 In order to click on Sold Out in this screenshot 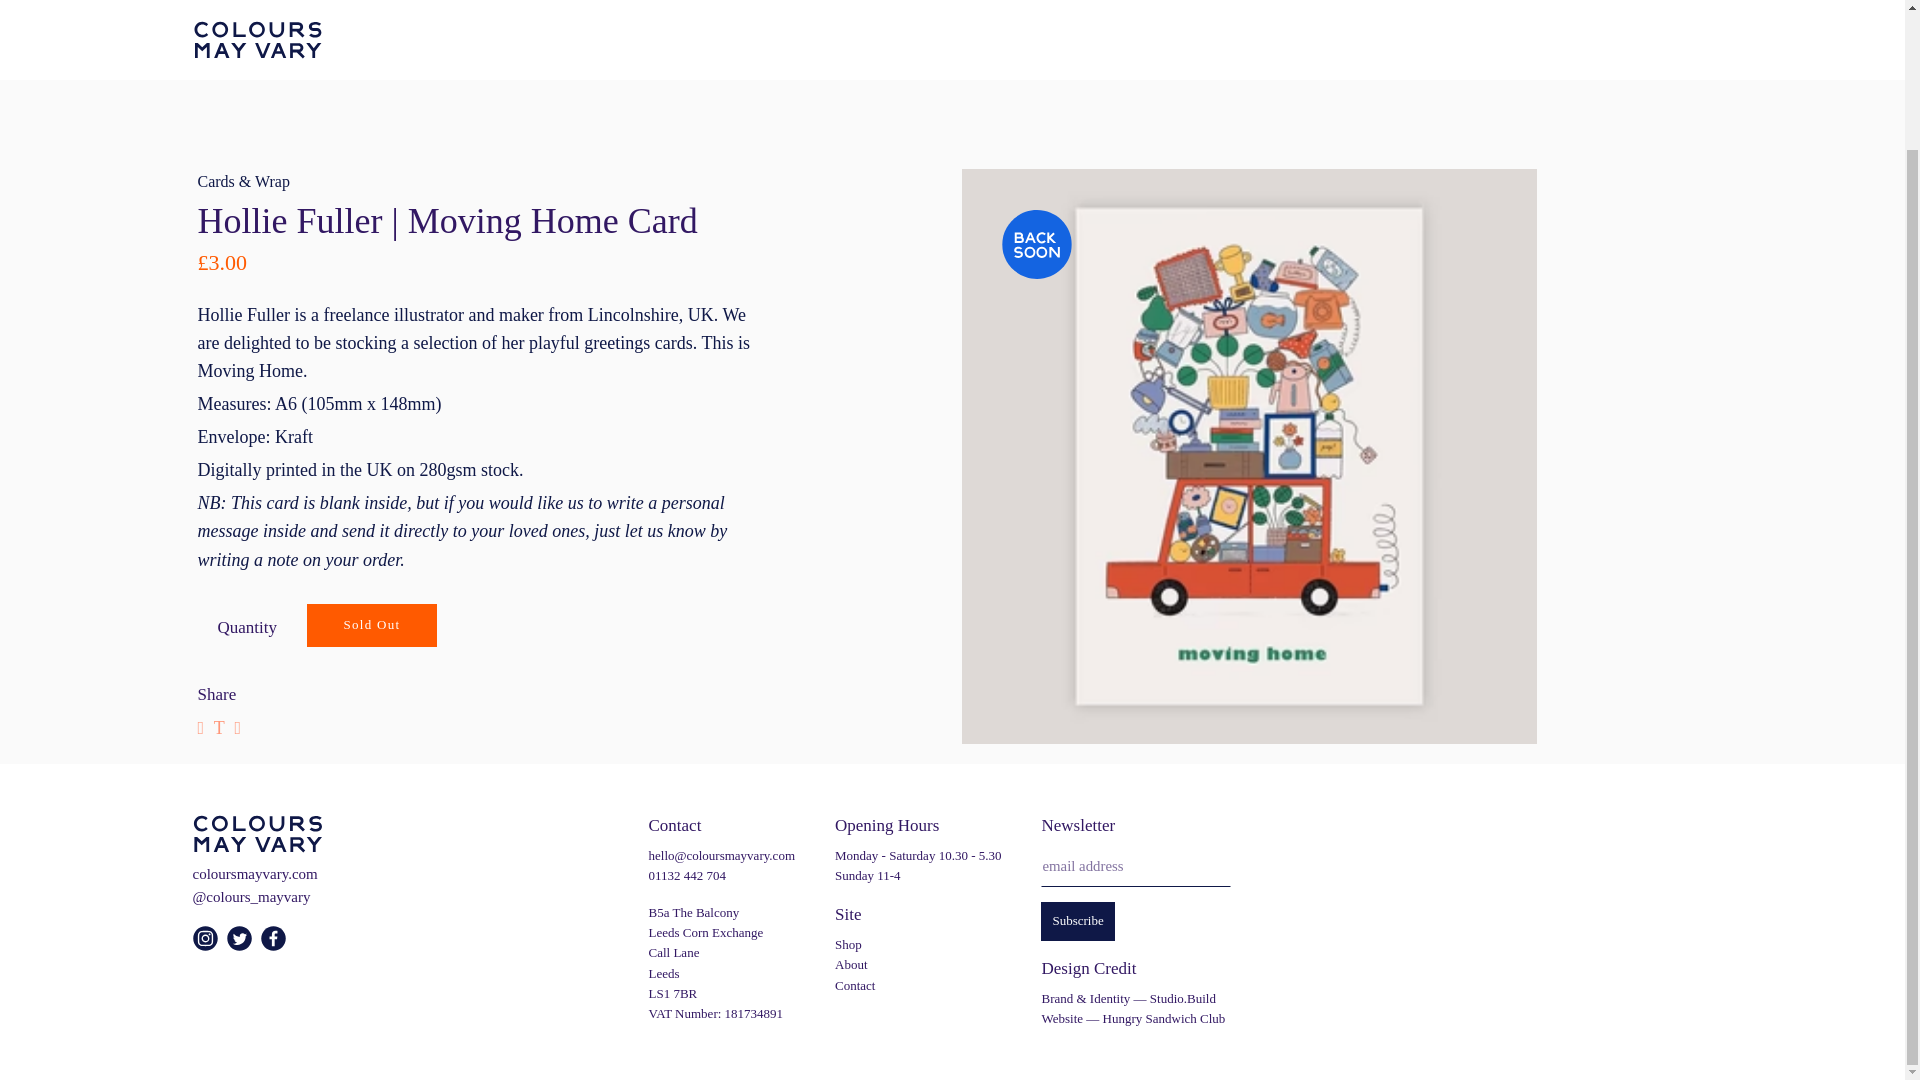, I will do `click(372, 624)`.